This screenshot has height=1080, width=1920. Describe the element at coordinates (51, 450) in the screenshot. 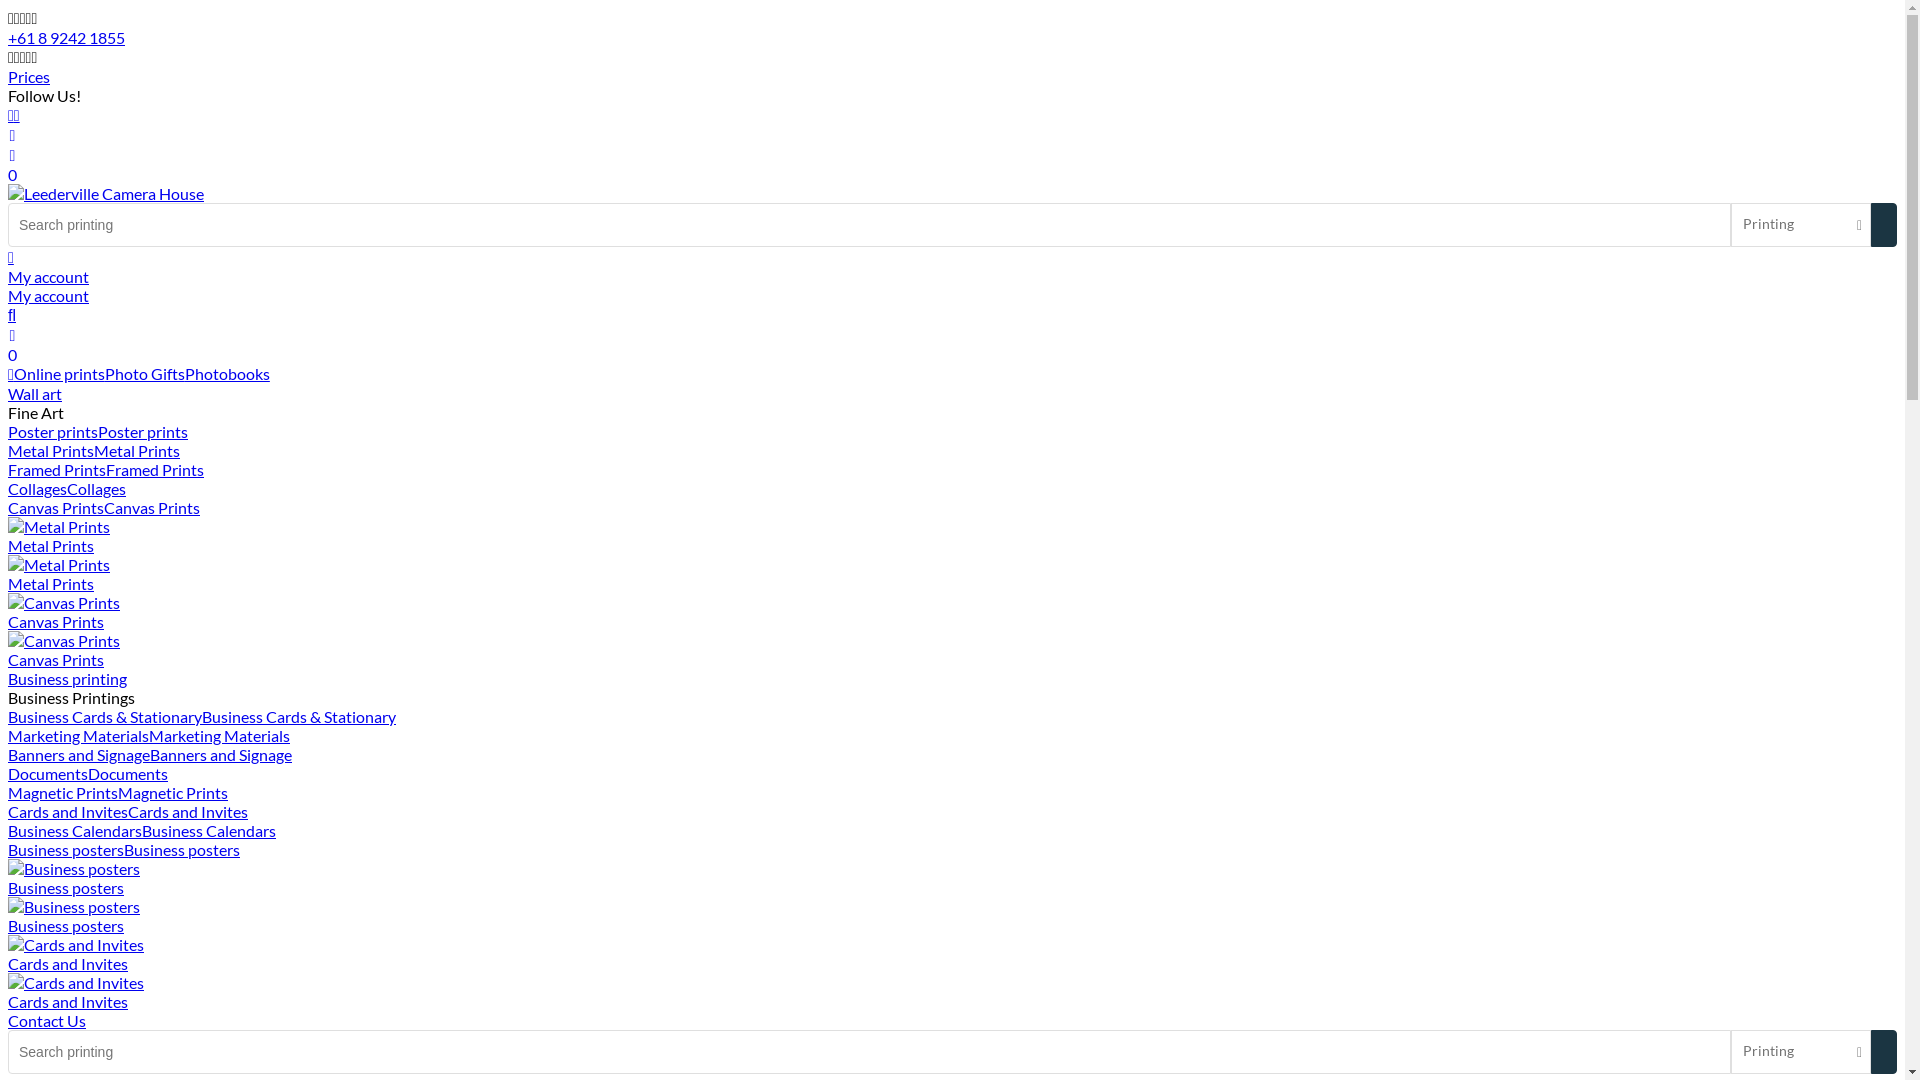

I see `Metal Prints` at that location.